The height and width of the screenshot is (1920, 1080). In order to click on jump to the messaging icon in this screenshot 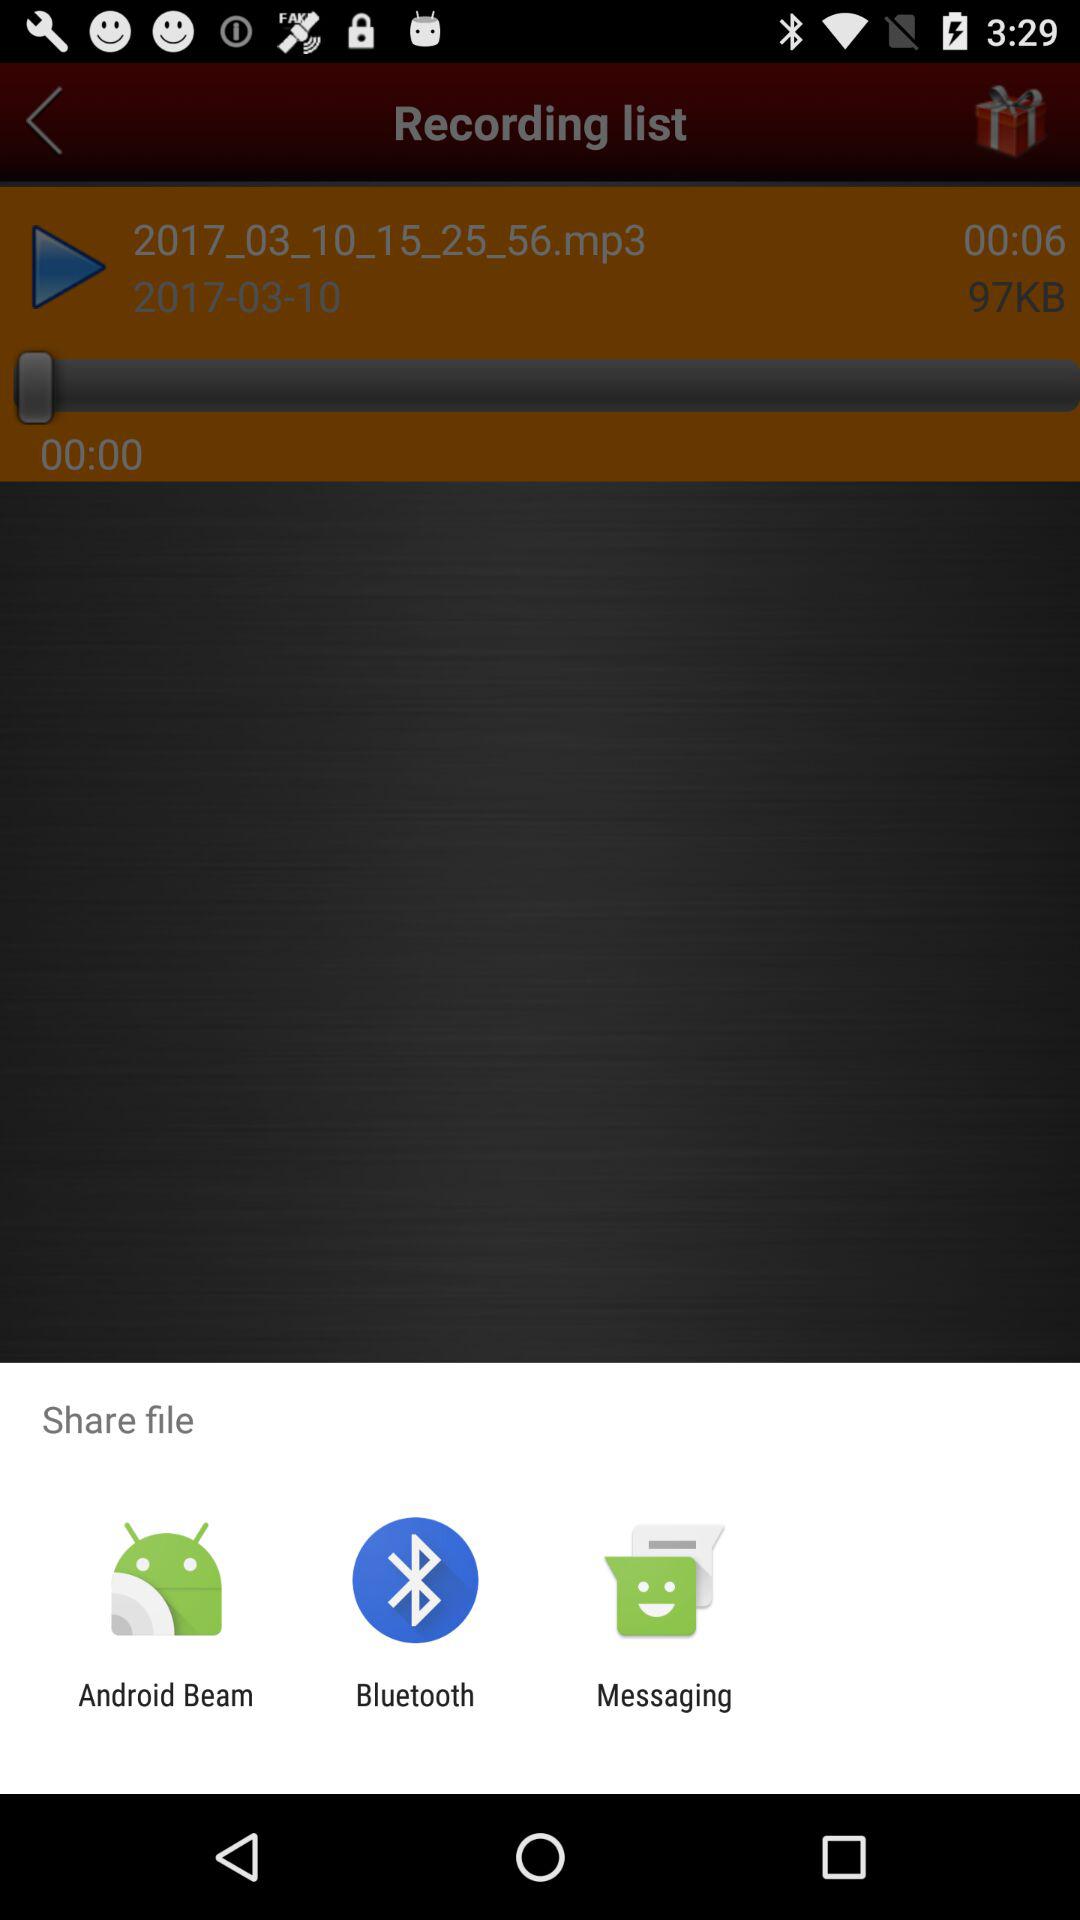, I will do `click(664, 1712)`.